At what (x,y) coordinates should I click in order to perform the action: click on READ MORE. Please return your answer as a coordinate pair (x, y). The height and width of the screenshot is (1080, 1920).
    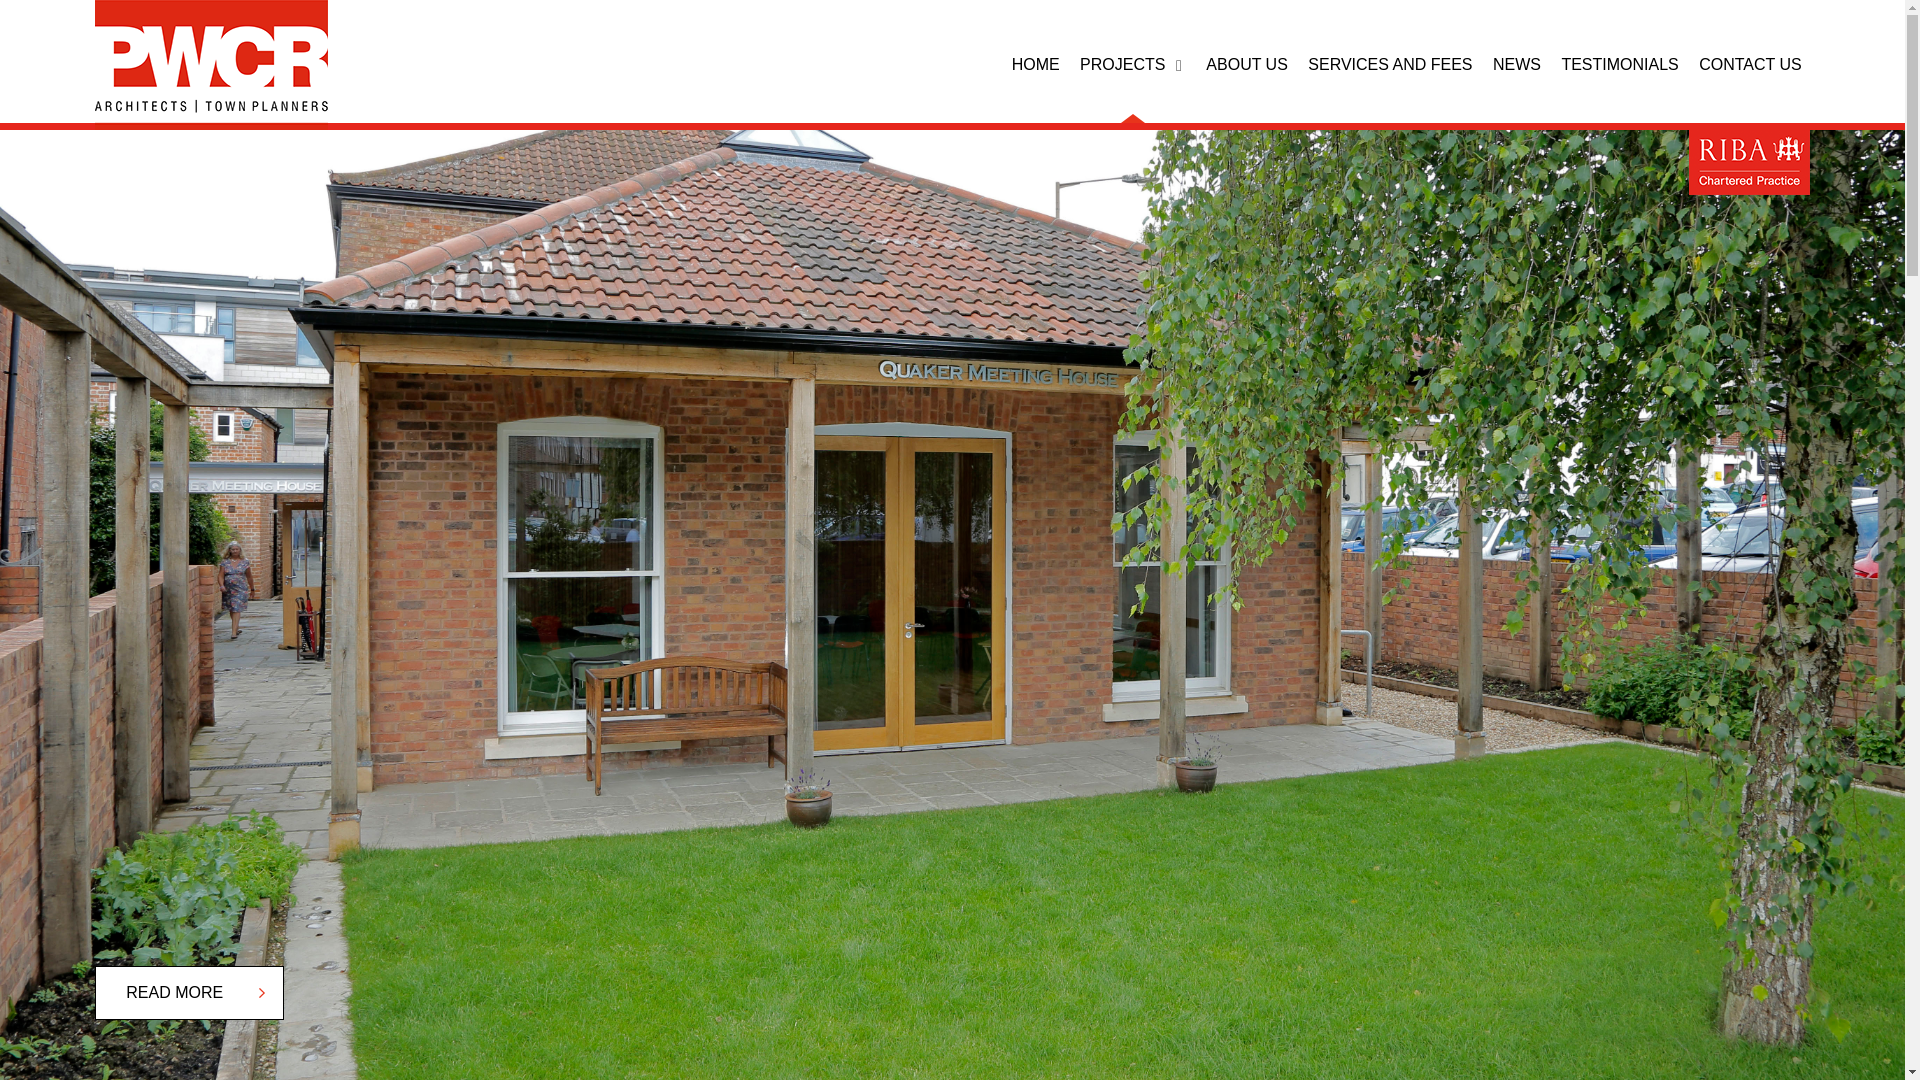
    Looking at the image, I should click on (189, 992).